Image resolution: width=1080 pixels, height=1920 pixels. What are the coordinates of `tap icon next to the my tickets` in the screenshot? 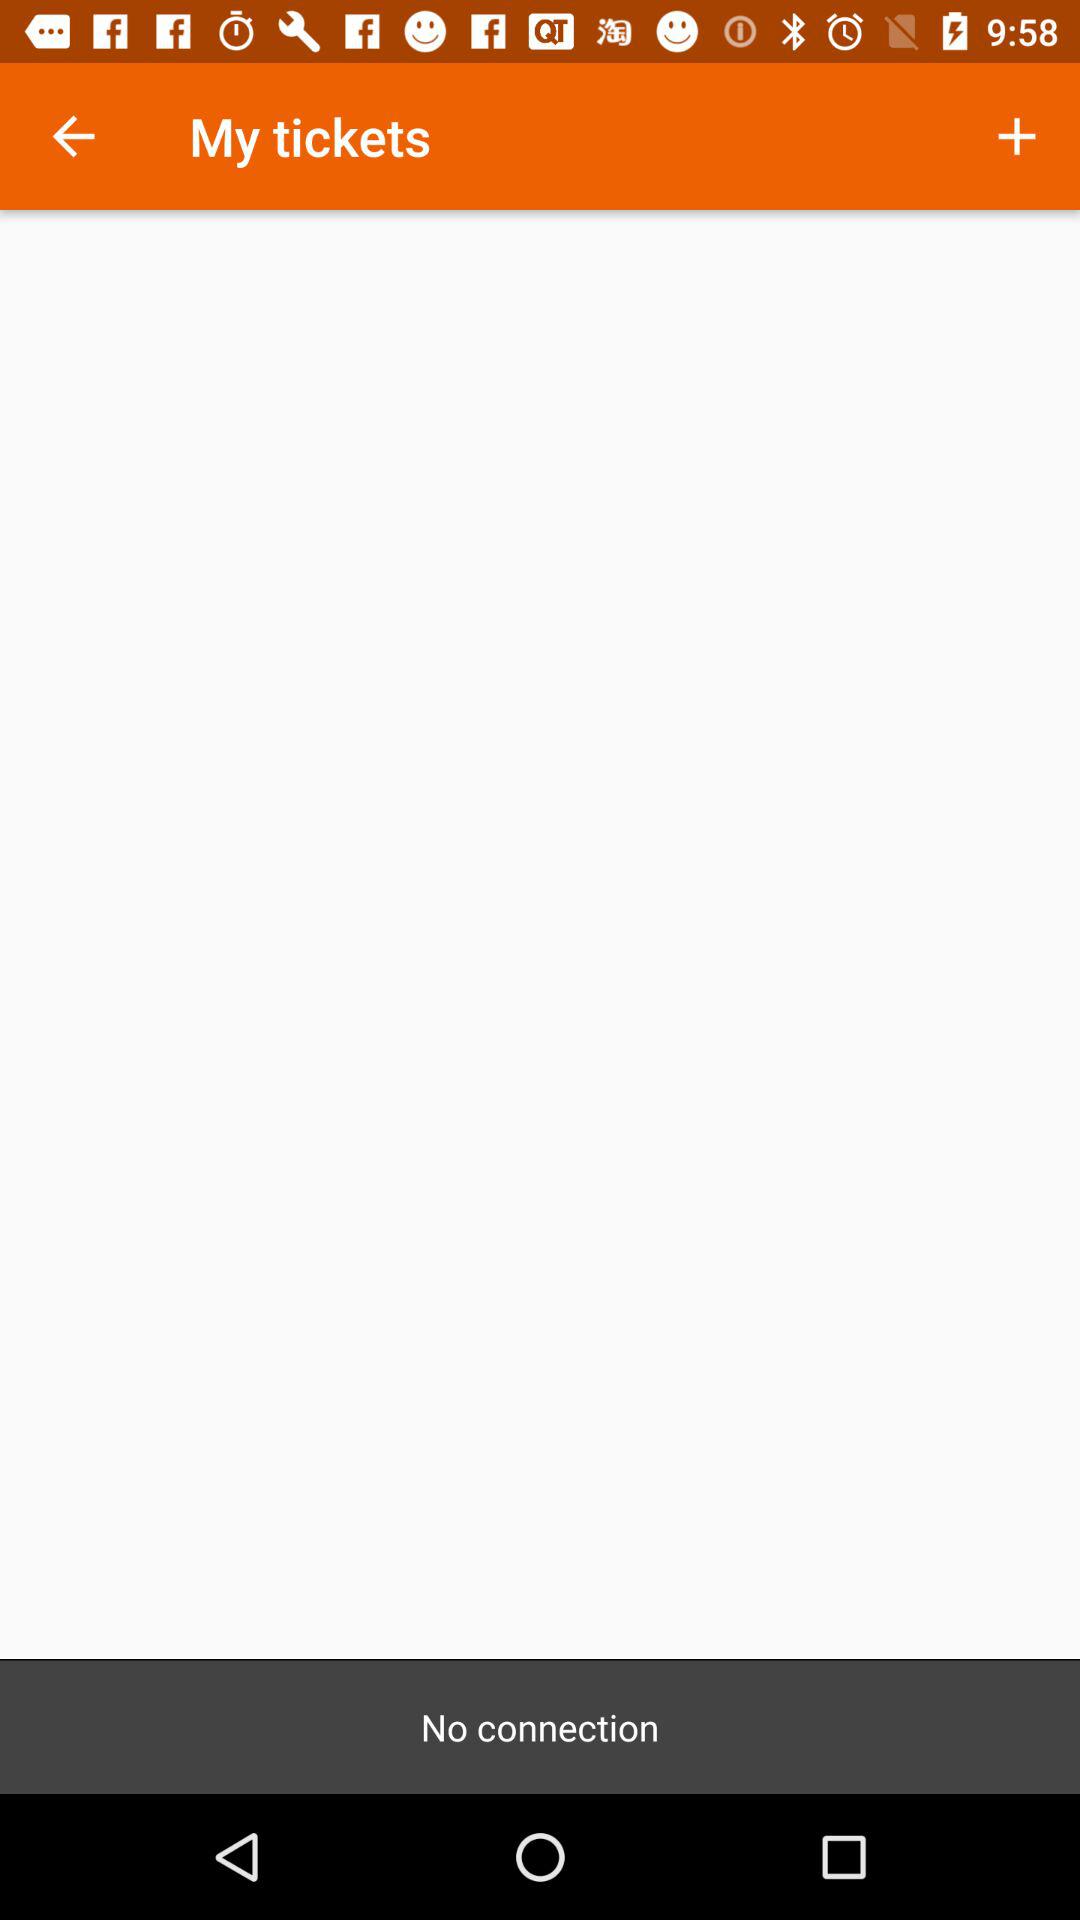 It's located at (1016, 136).